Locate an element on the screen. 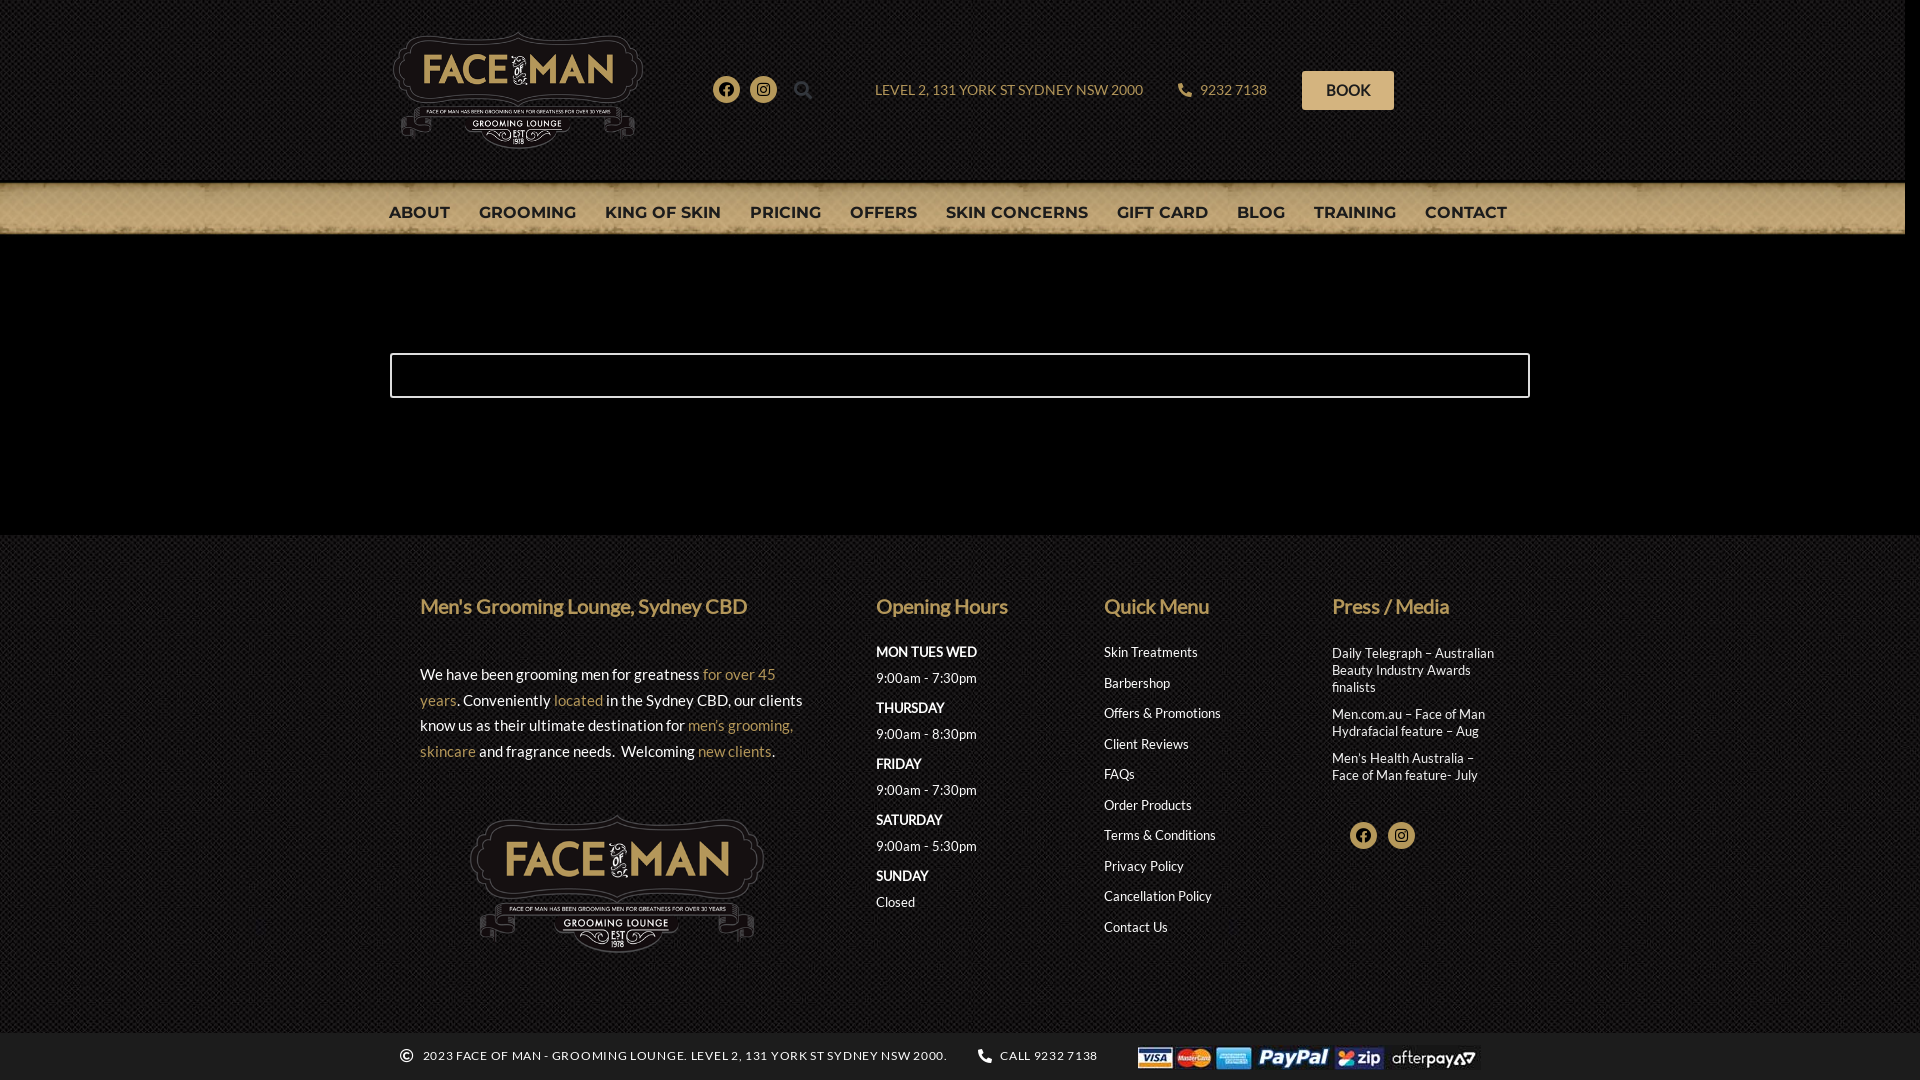 Image resolution: width=1920 pixels, height=1080 pixels. KING OF SKIN is located at coordinates (662, 213).